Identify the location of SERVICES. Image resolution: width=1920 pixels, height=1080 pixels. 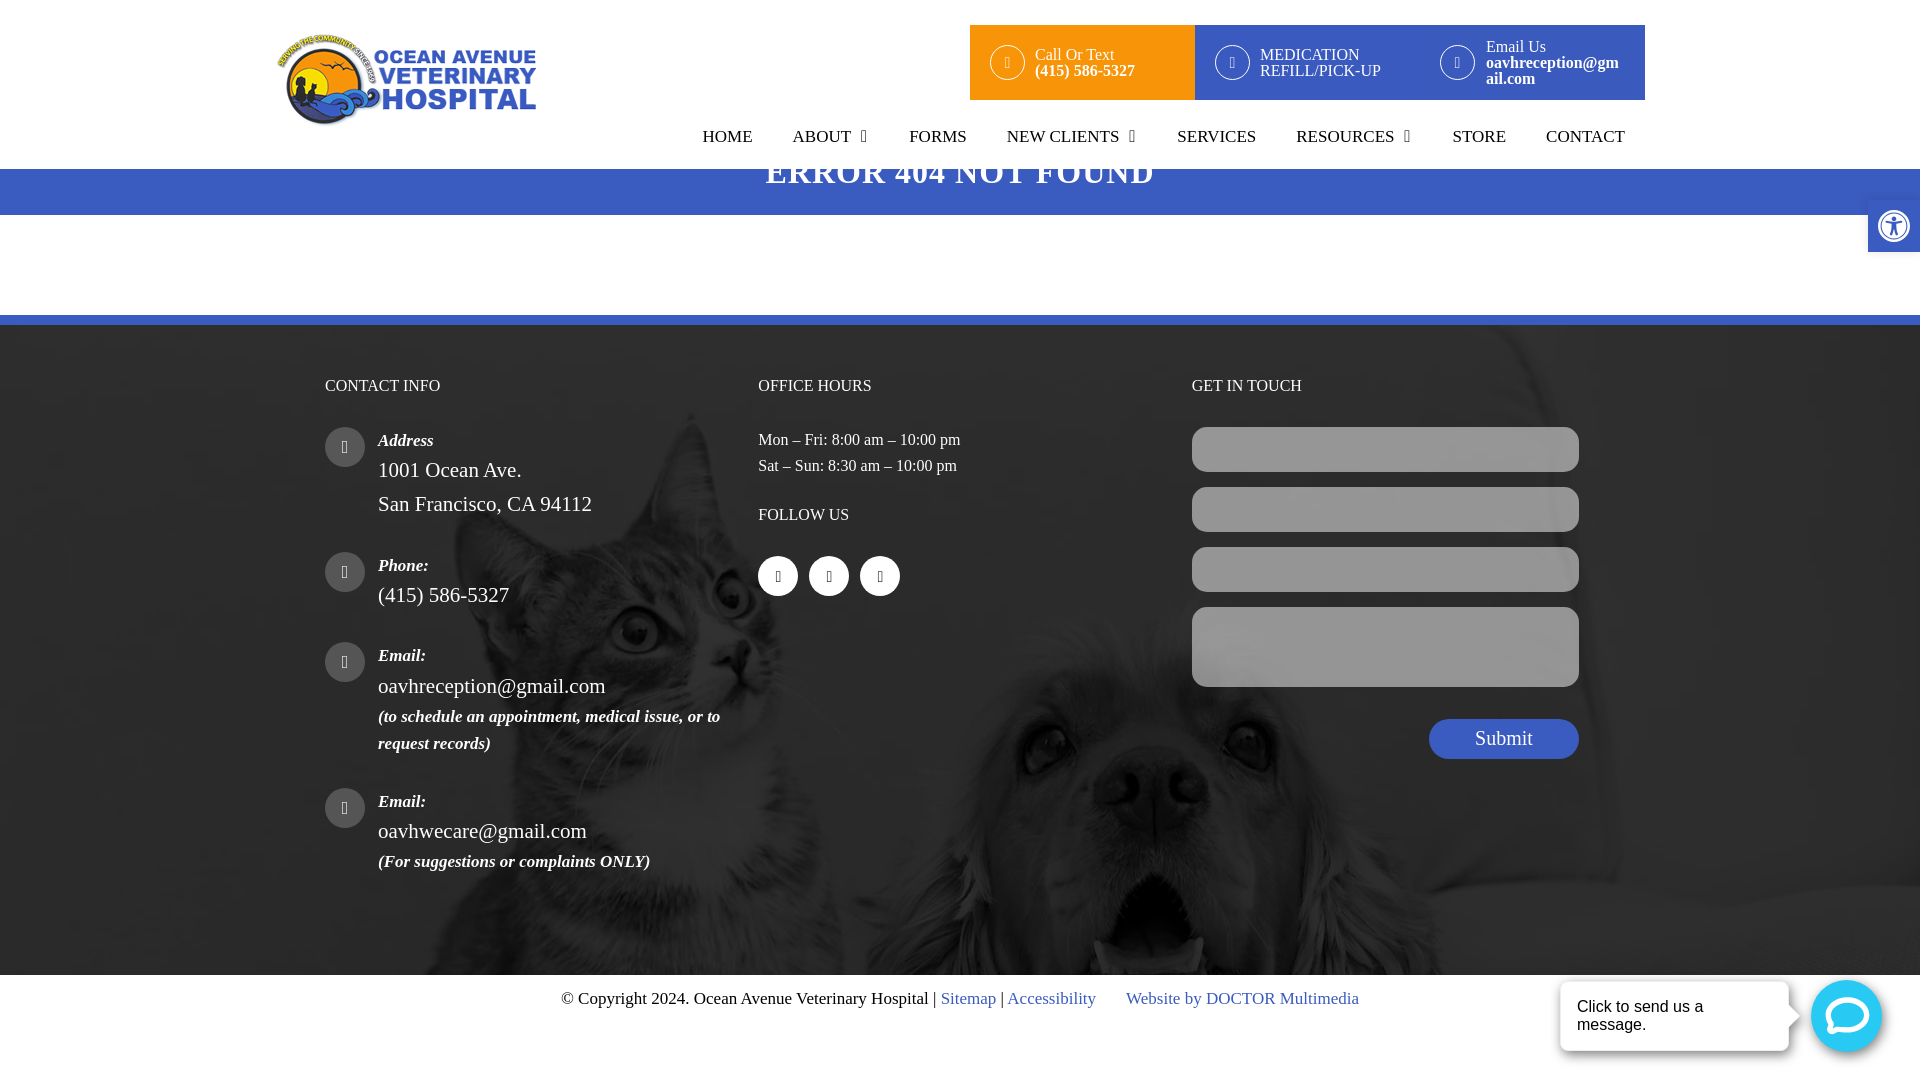
(1216, 136).